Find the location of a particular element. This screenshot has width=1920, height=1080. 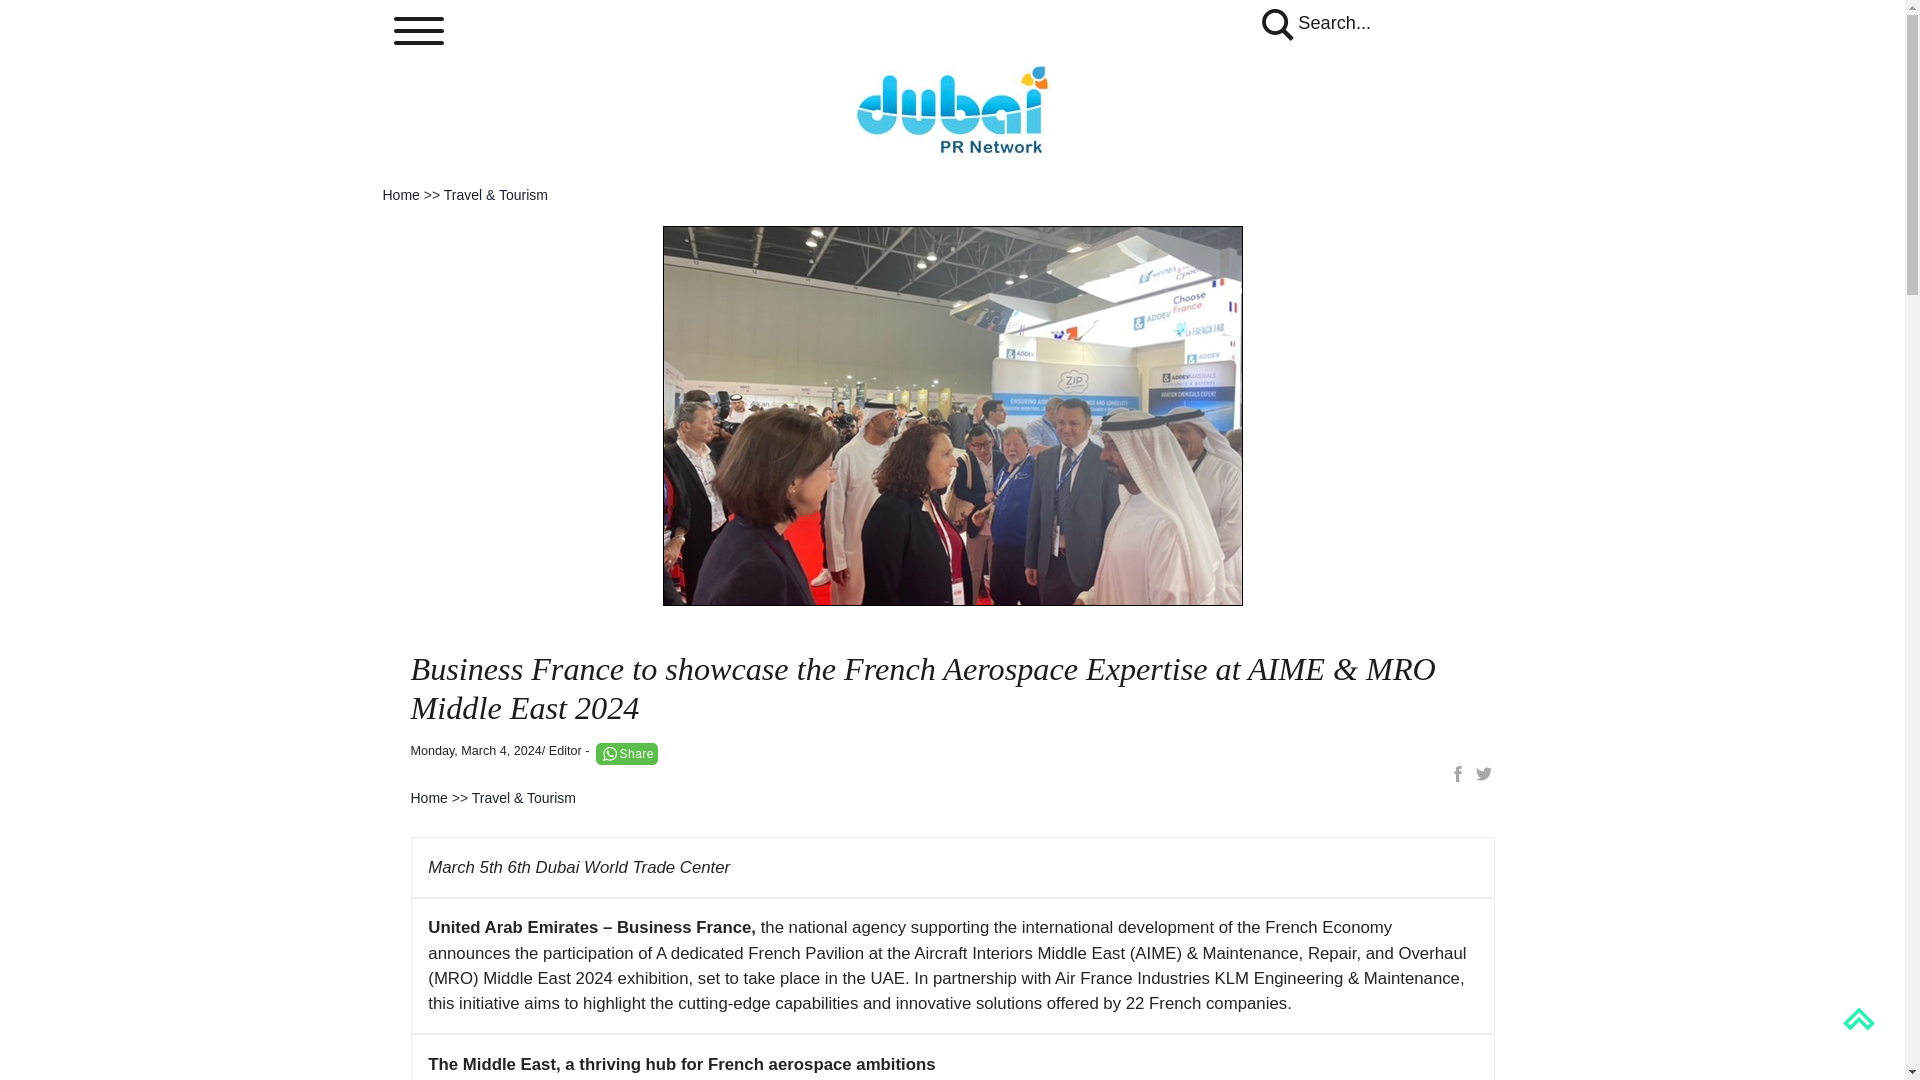

Home is located at coordinates (428, 797).